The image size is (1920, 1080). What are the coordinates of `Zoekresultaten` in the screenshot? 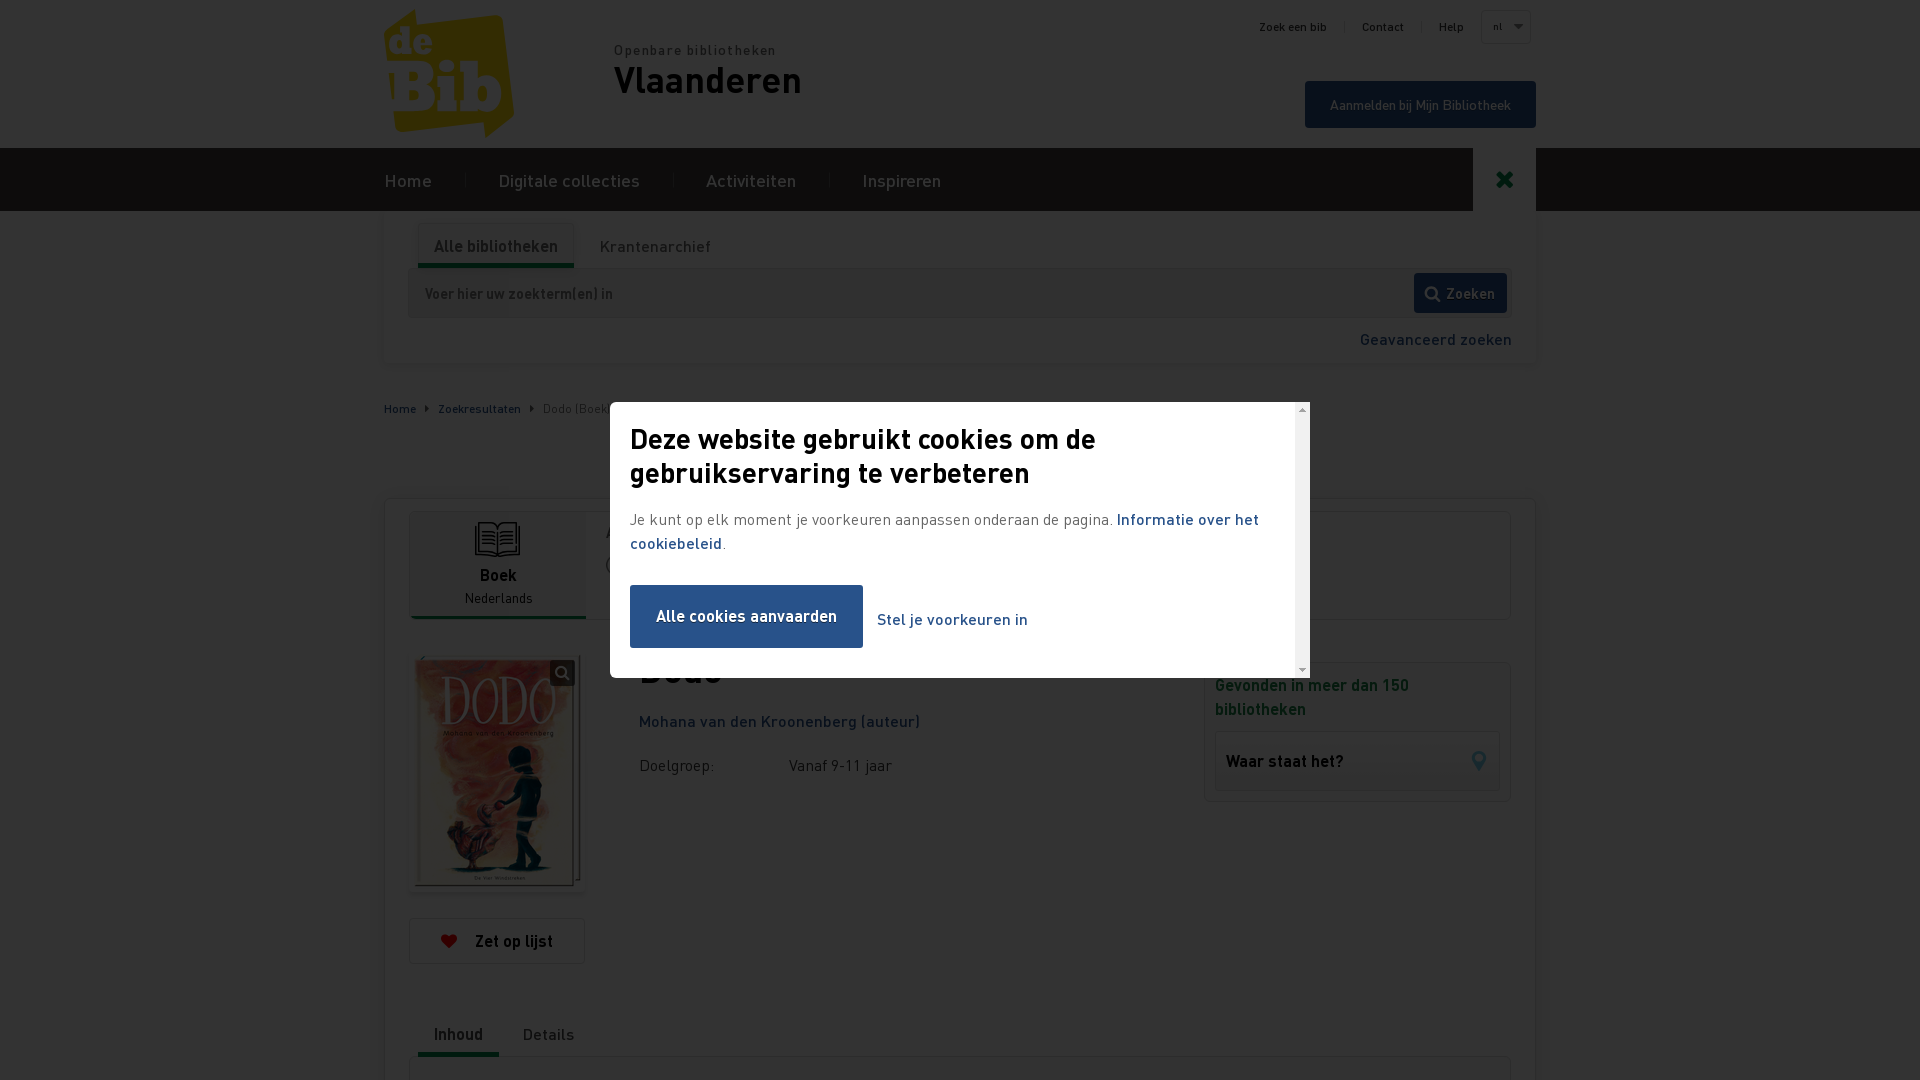 It's located at (480, 408).